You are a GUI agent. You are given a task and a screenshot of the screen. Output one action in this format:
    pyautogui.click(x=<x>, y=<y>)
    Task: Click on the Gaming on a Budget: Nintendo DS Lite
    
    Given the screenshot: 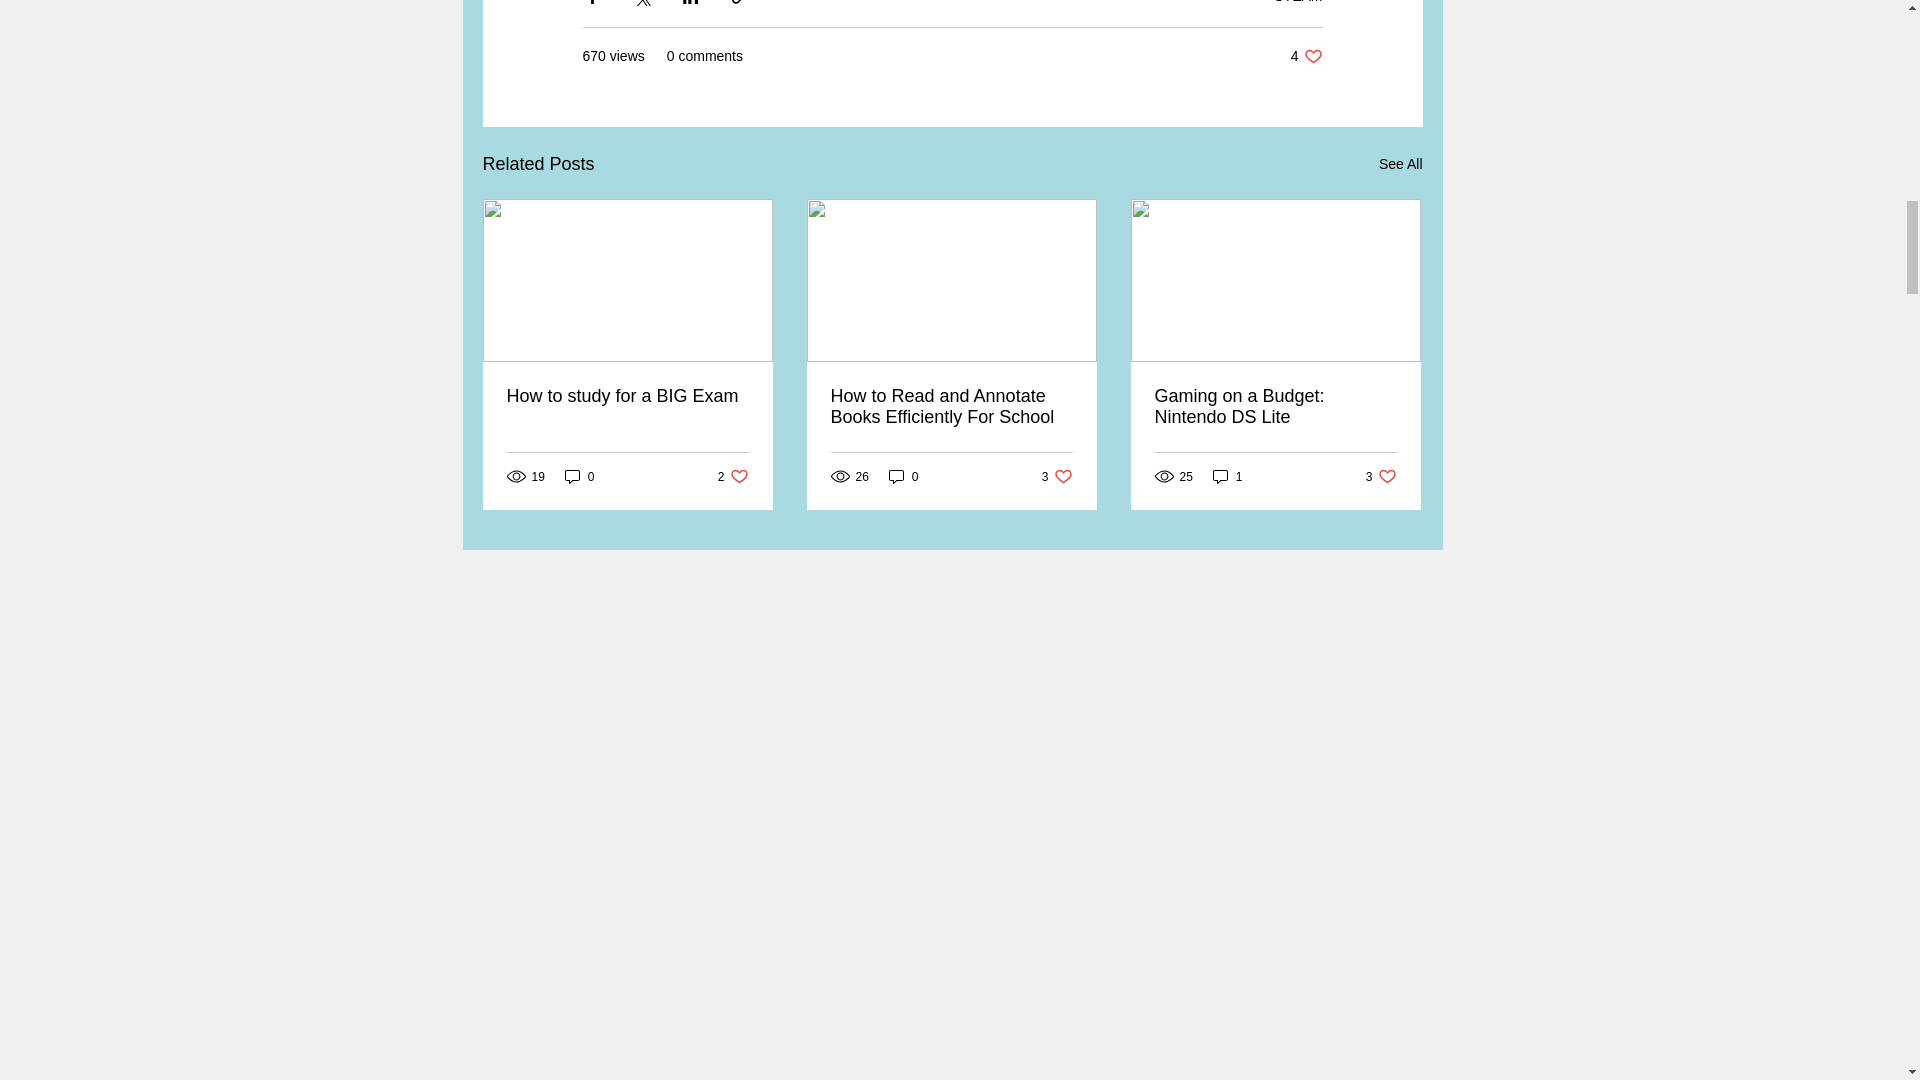 What is the action you would take?
    pyautogui.click(x=733, y=476)
    